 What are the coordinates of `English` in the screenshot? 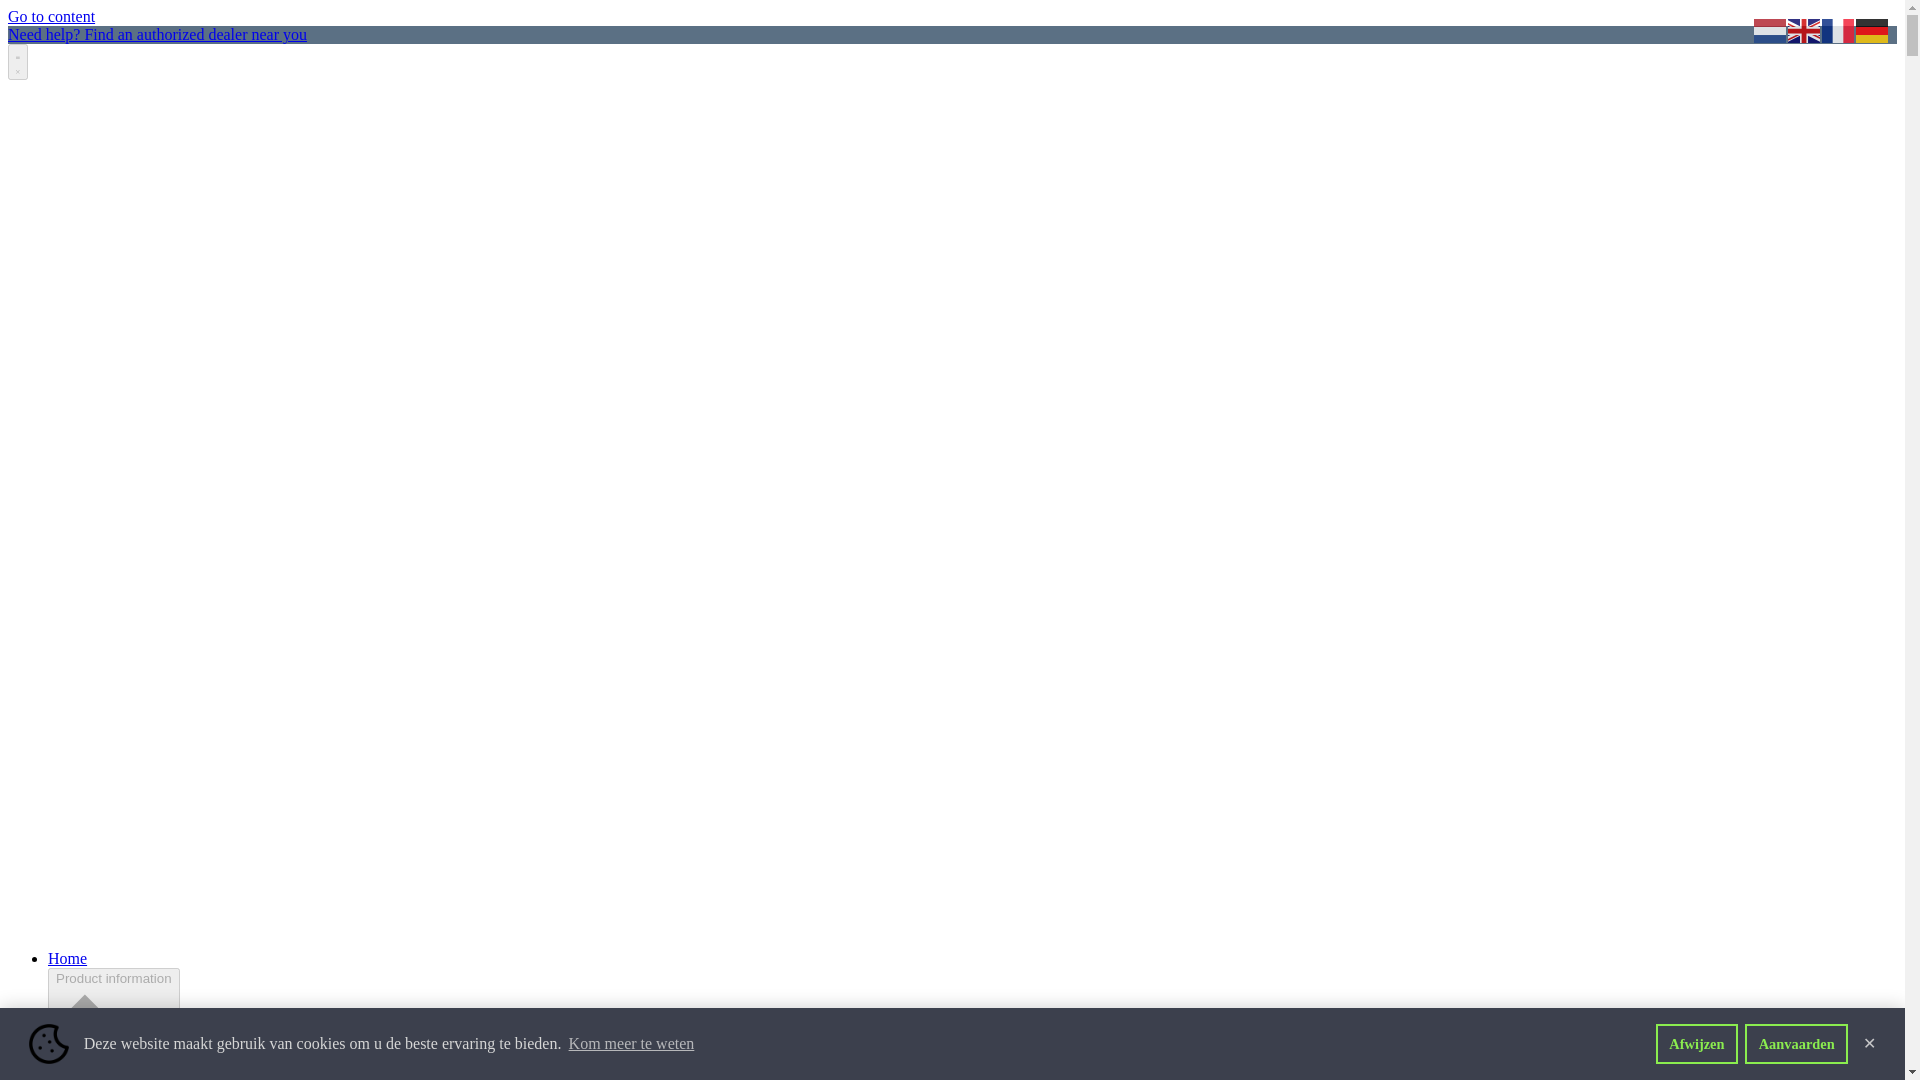 It's located at (1804, 28).